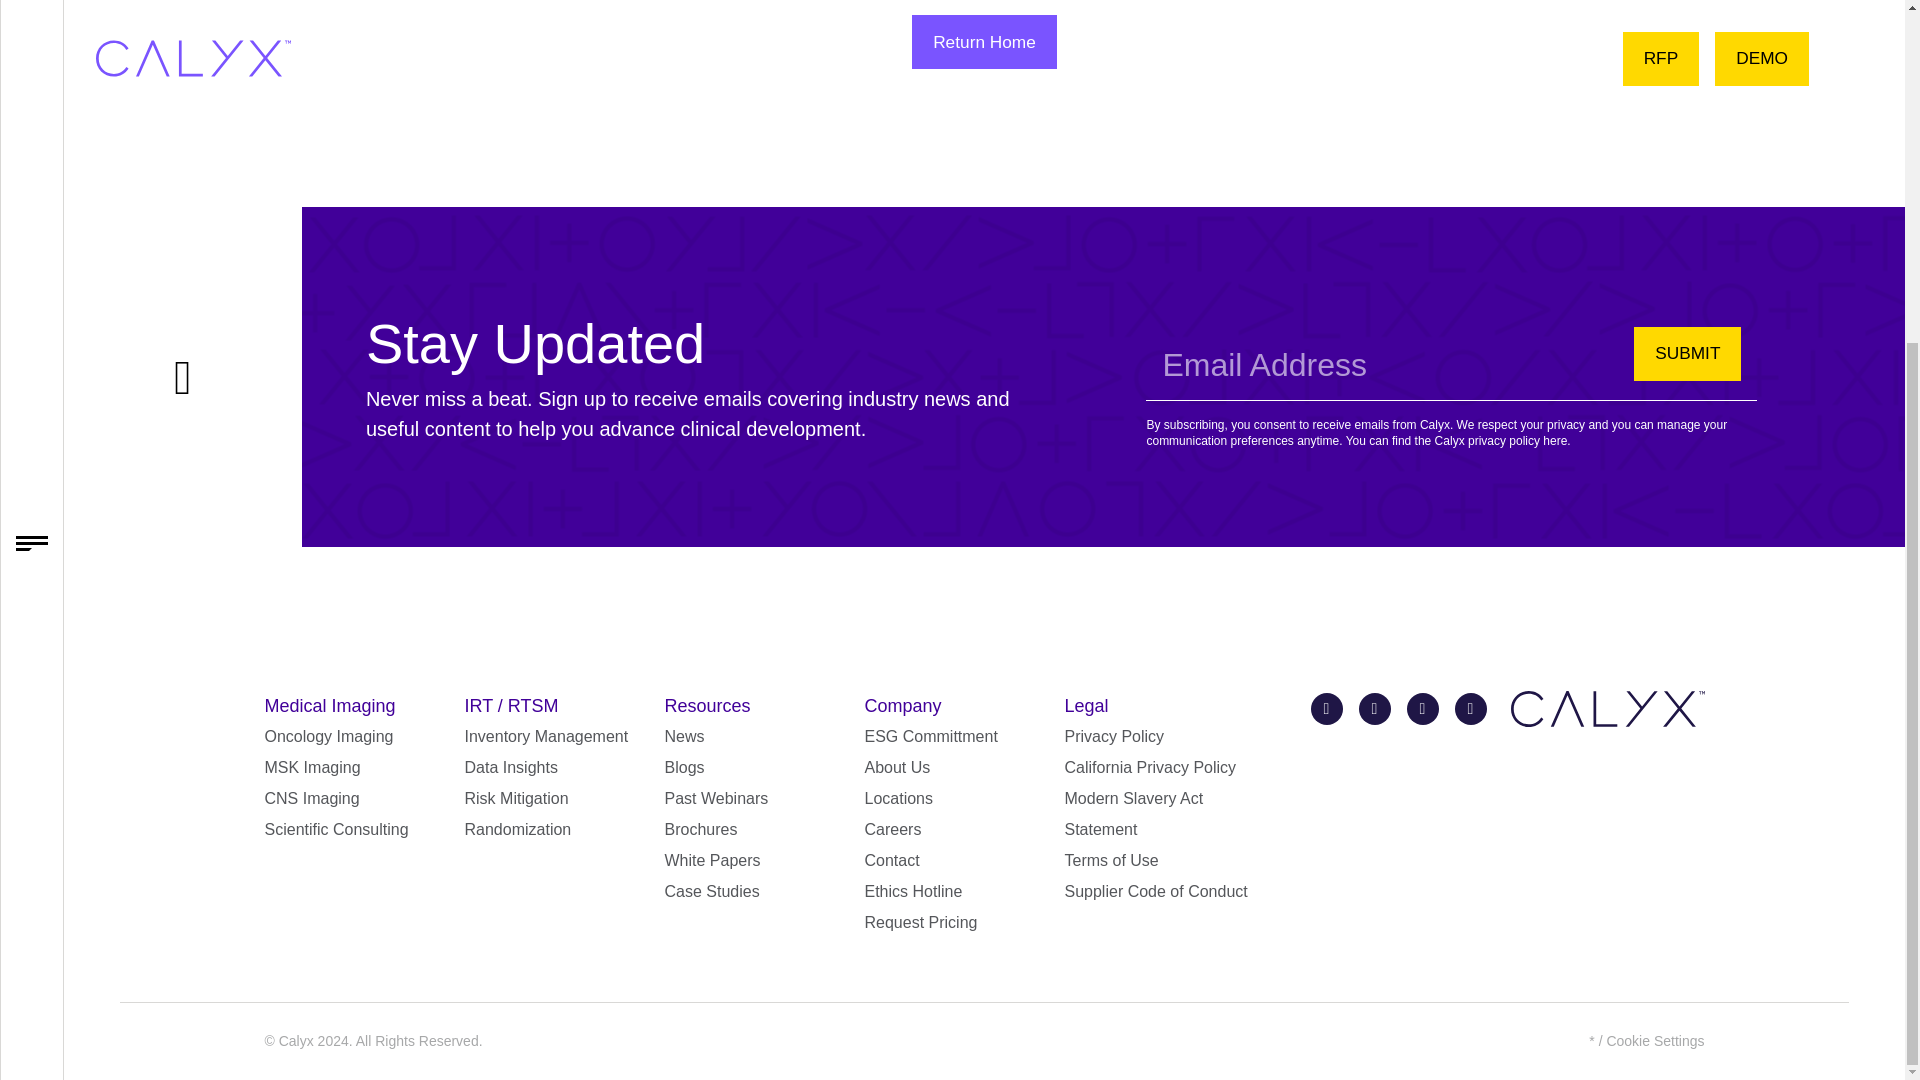  Describe the element at coordinates (1374, 708) in the screenshot. I see `Facebook` at that location.